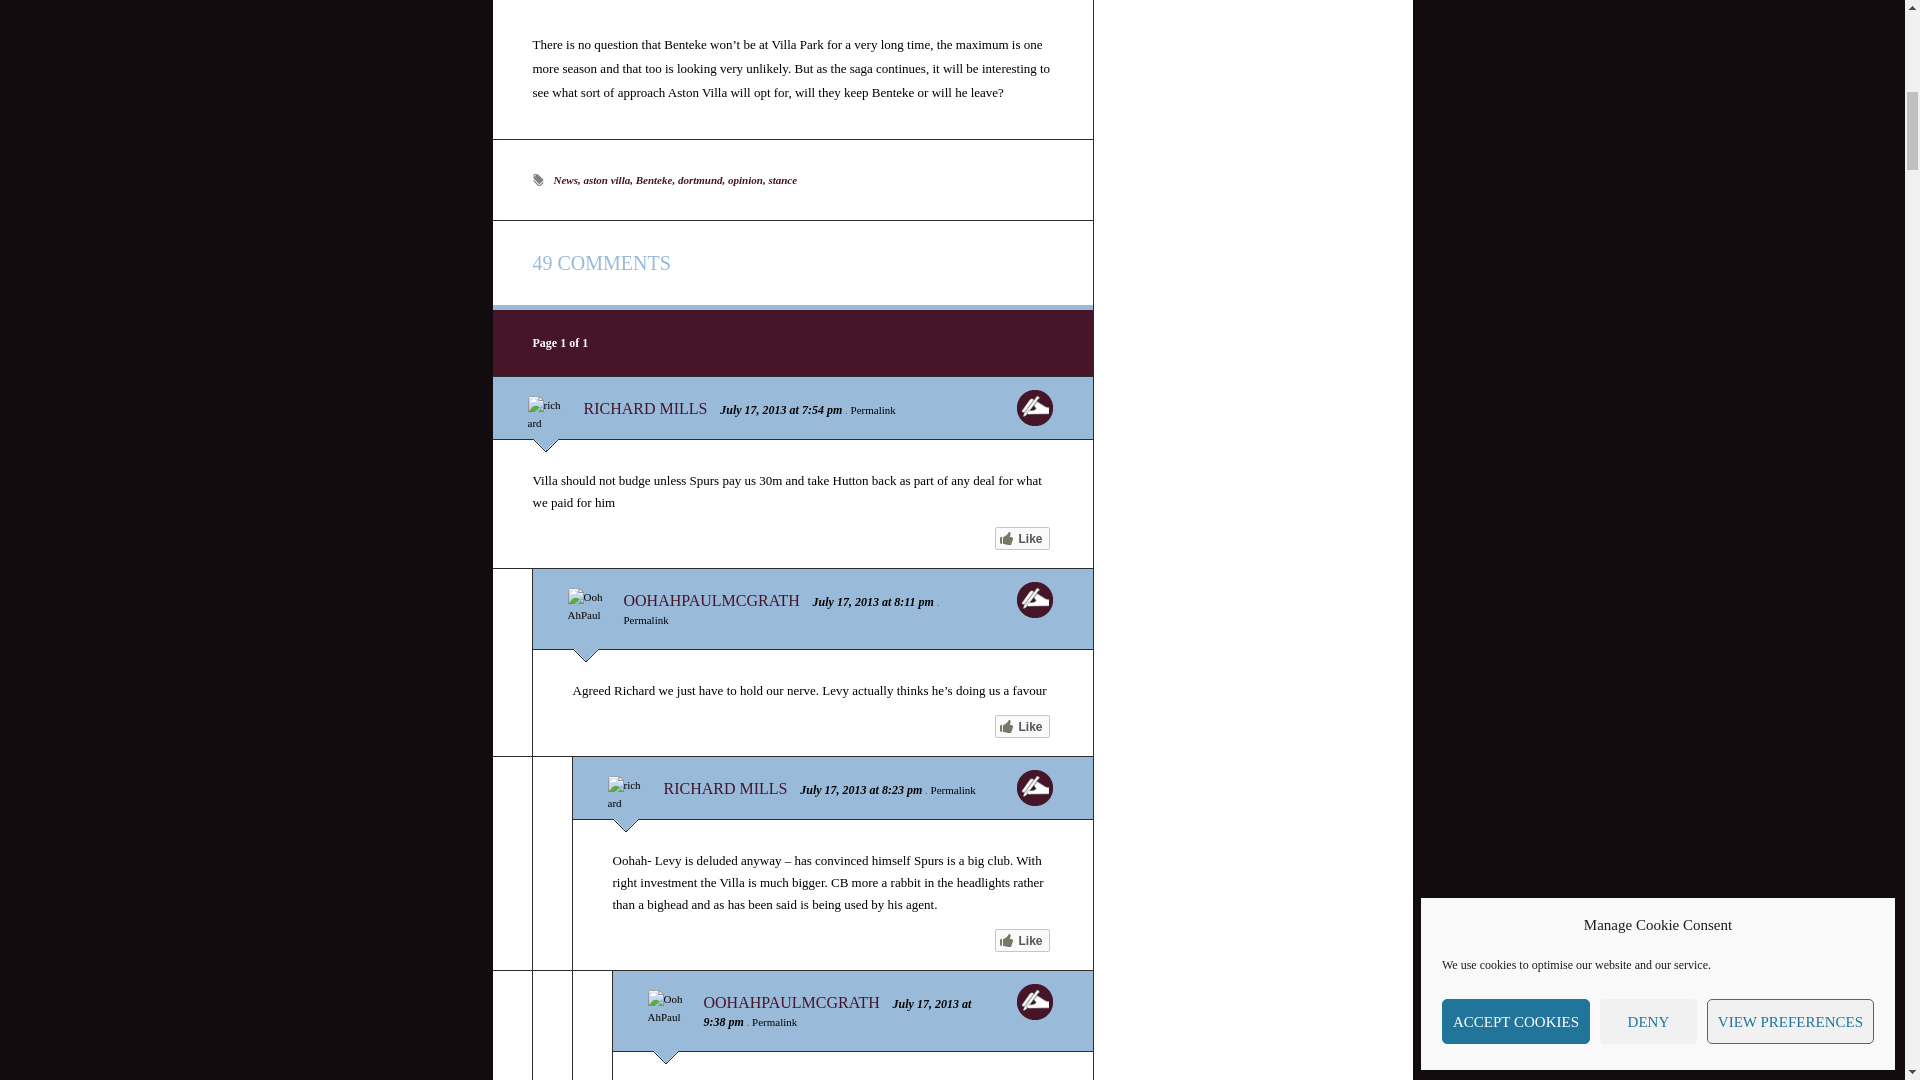 The image size is (1920, 1080). What do you see at coordinates (832, 790) in the screenshot?
I see `Wednesday, July 17th, 2013, 8:23 pm` at bounding box center [832, 790].